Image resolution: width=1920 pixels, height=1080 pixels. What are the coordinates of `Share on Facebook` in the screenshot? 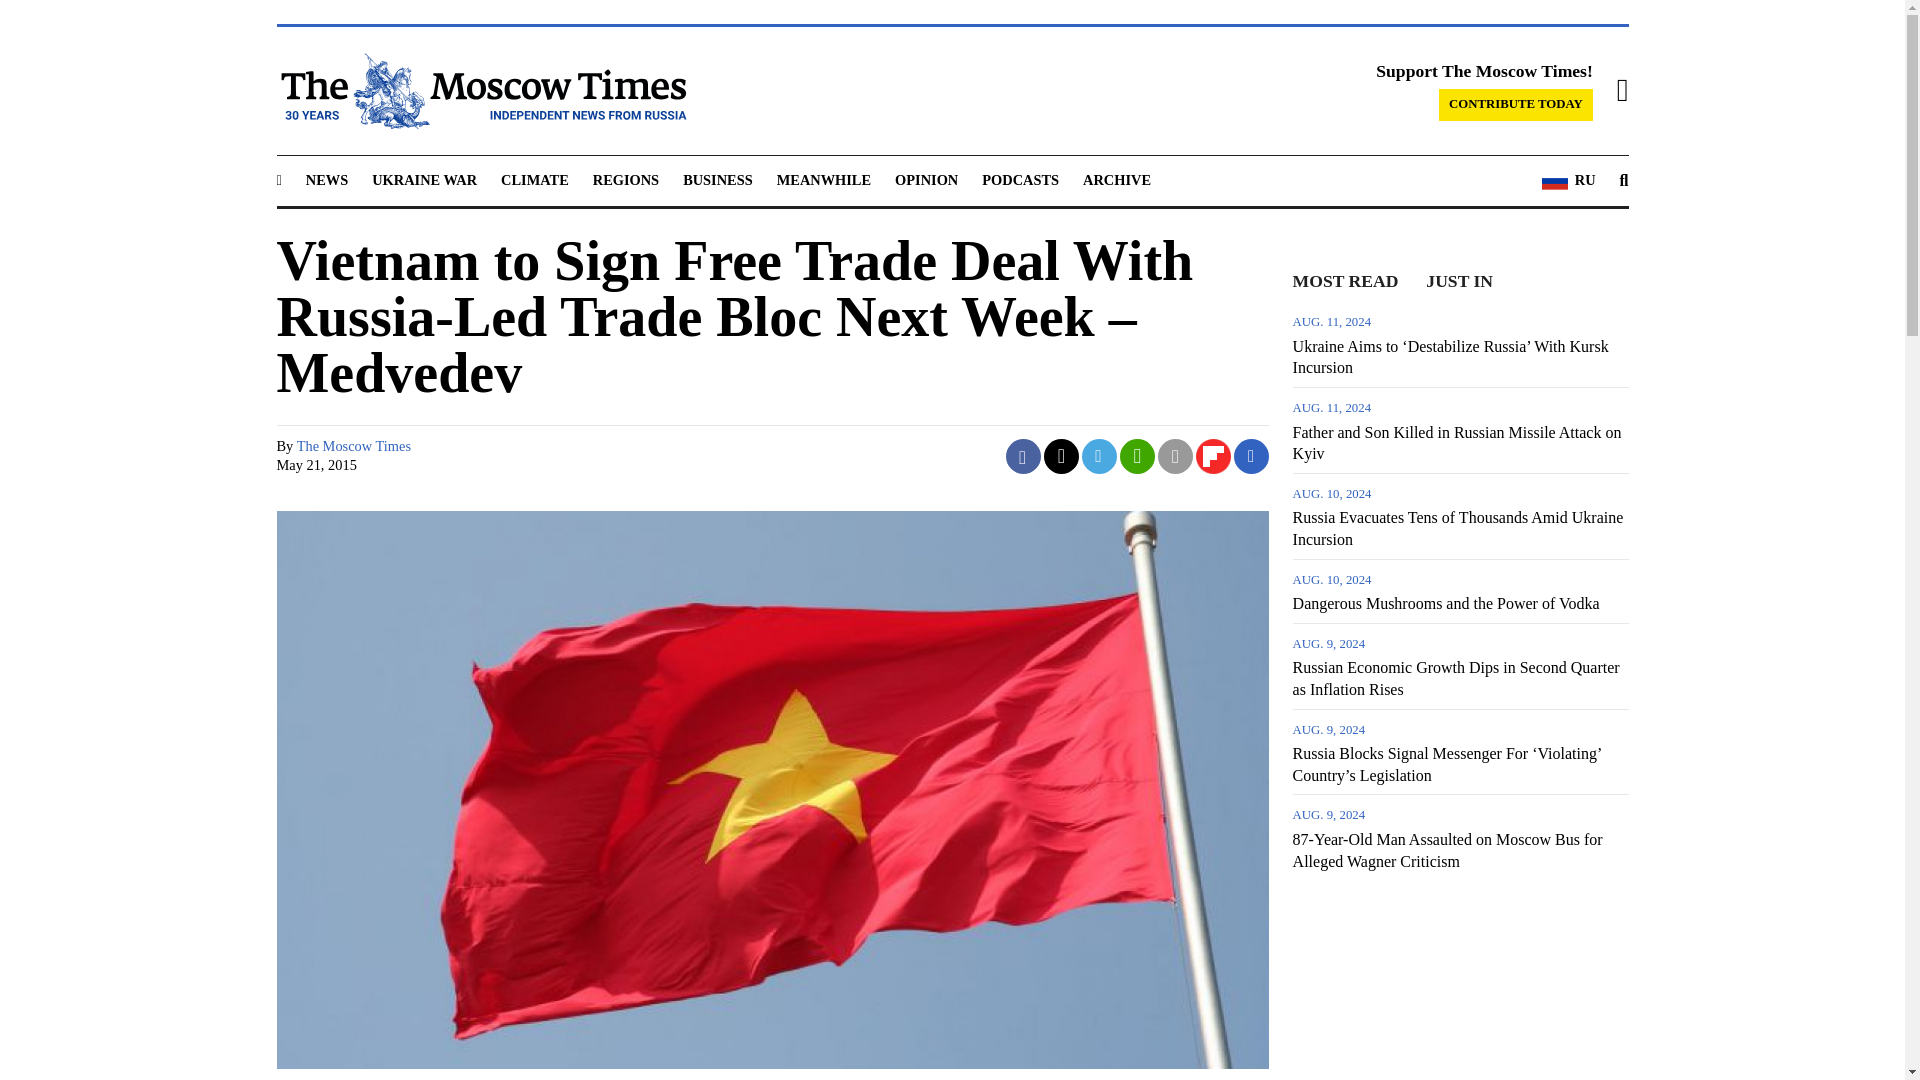 It's located at (1023, 456).